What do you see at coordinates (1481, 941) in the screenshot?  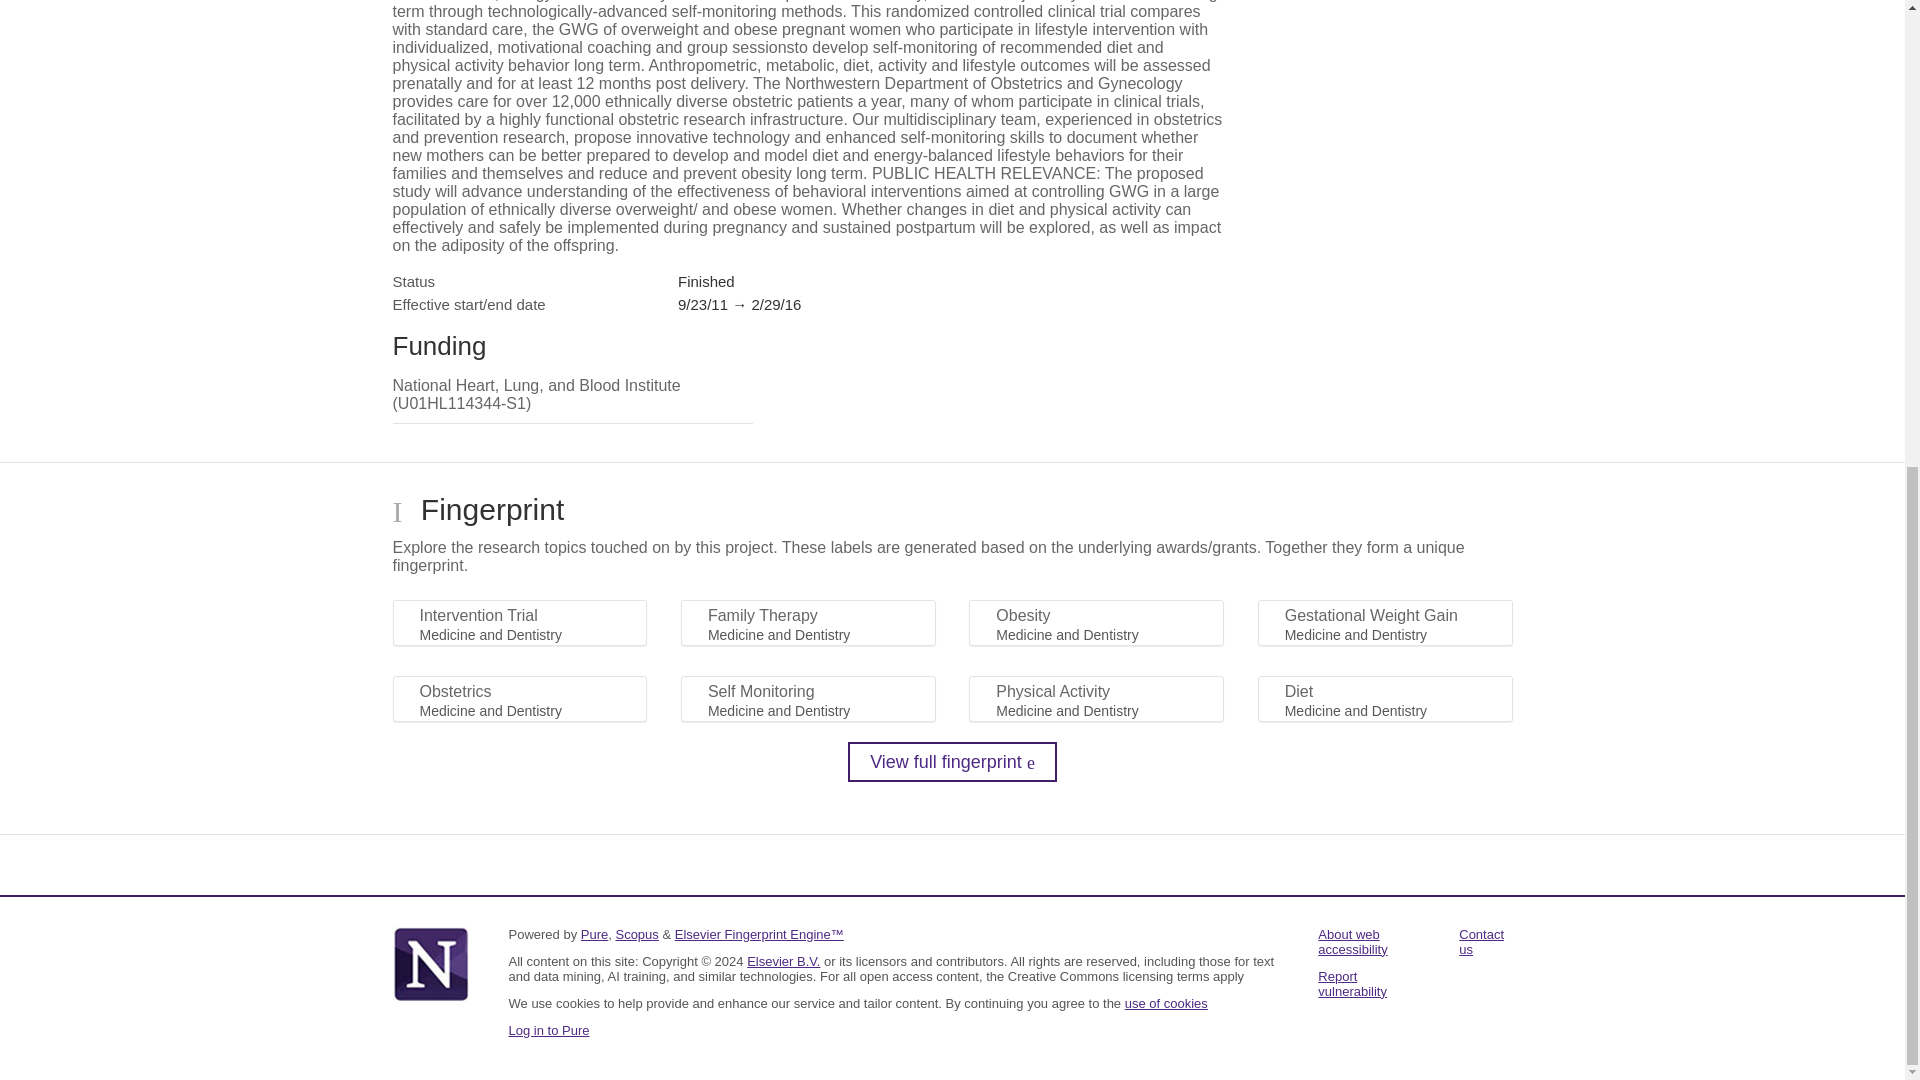 I see `Contact us` at bounding box center [1481, 941].